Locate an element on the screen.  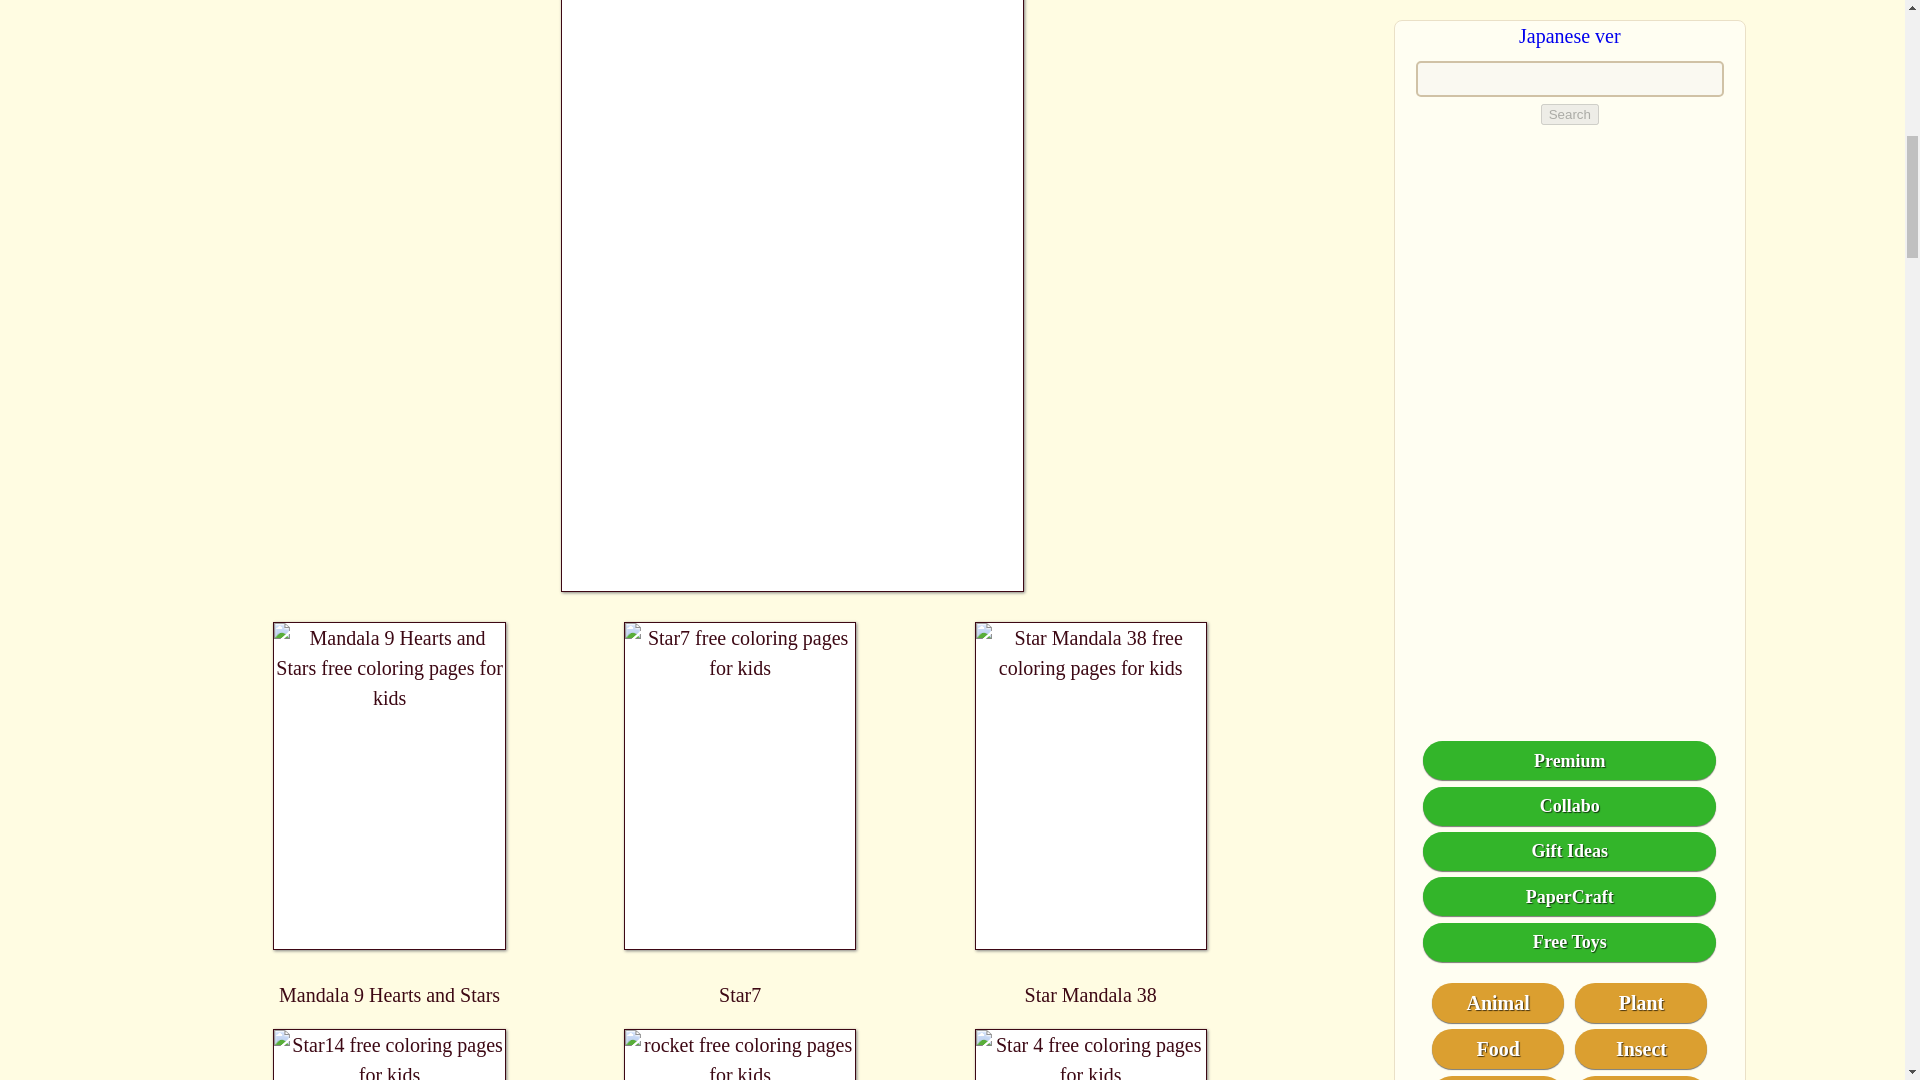
rocket is located at coordinates (740, 1054).